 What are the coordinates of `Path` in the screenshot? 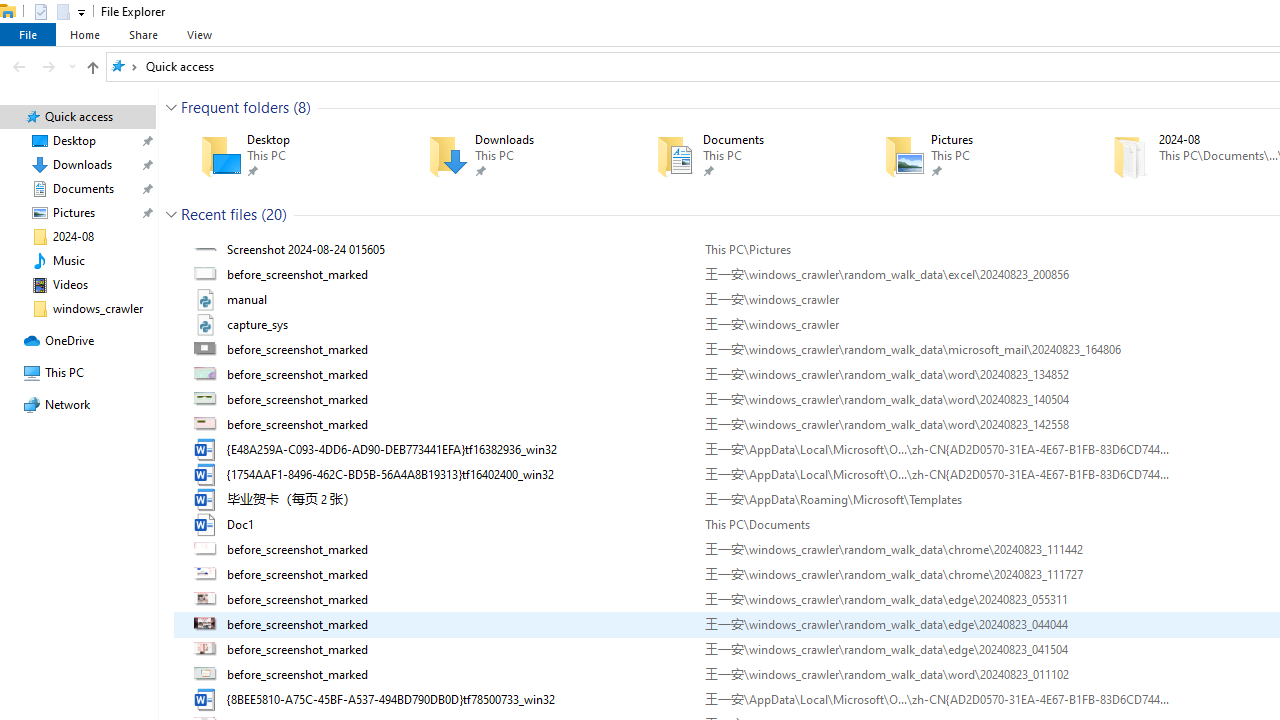 It's located at (936, 699).